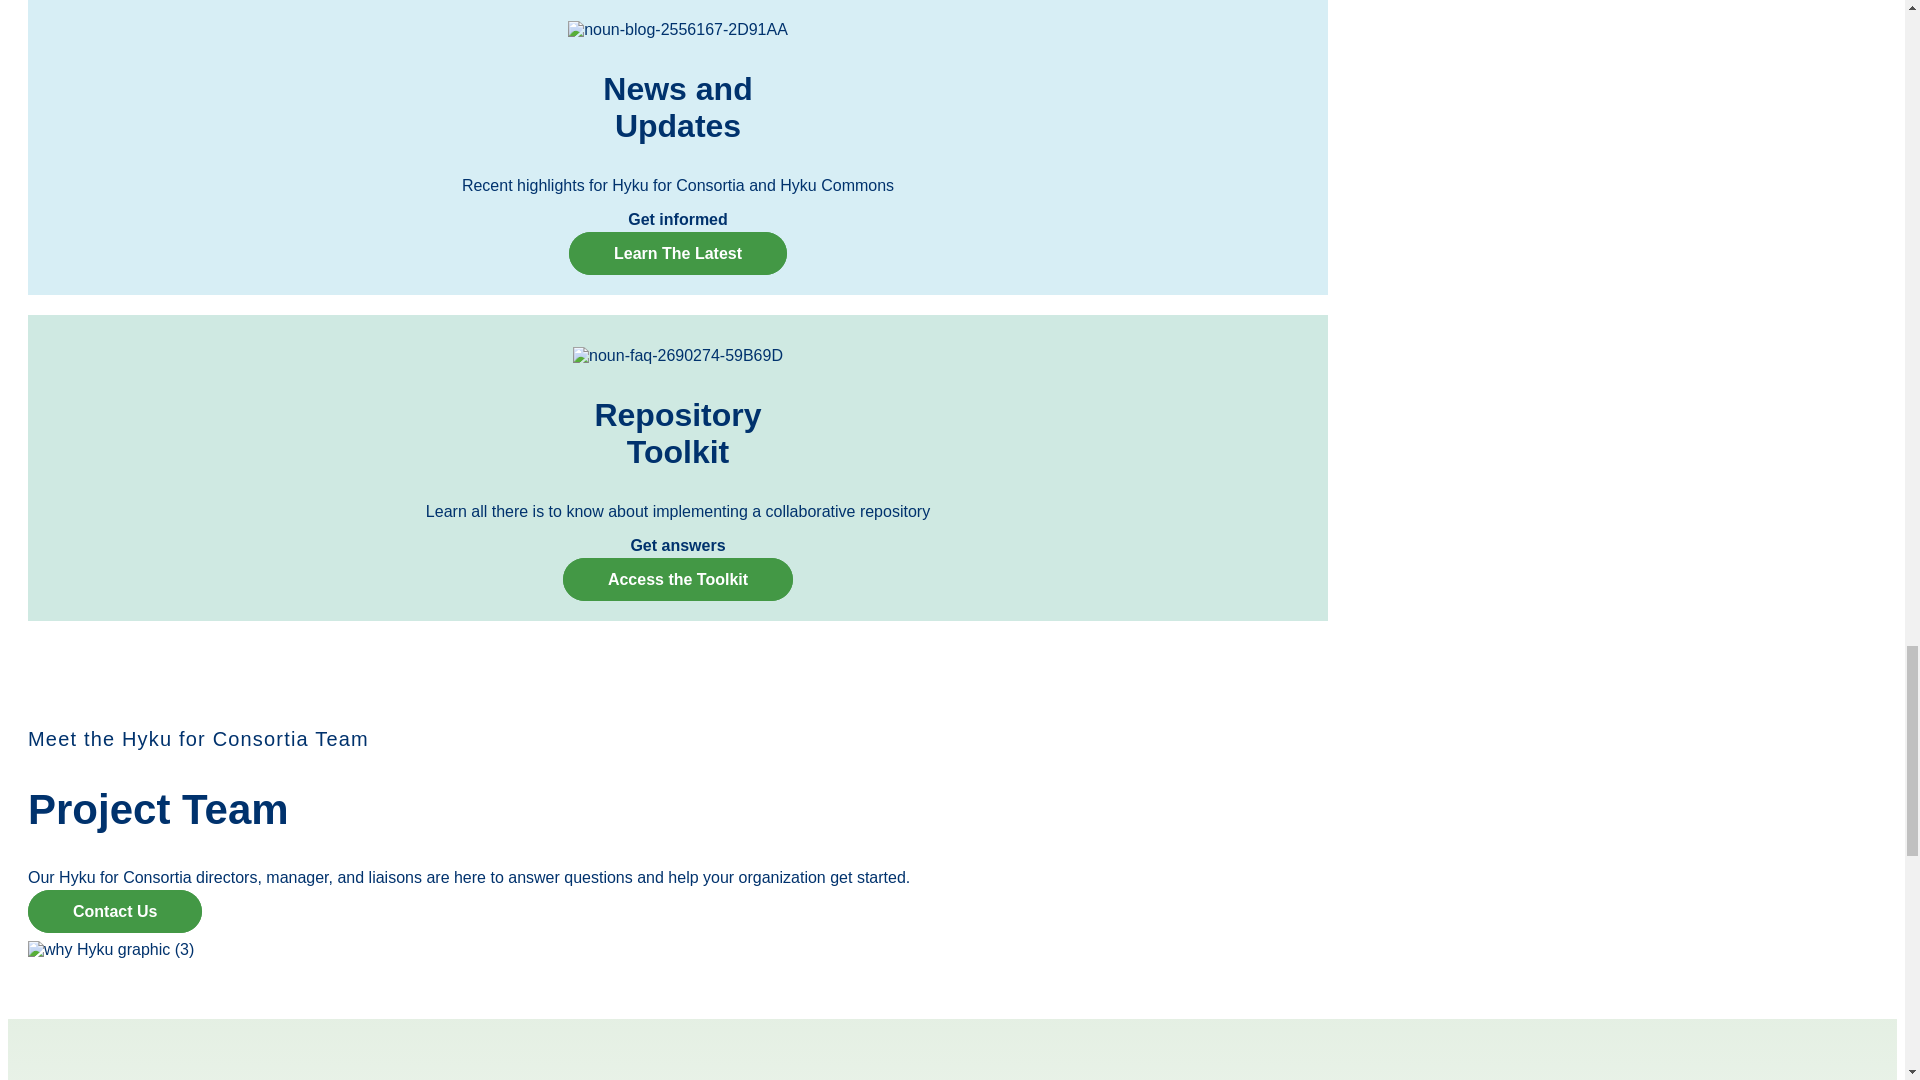 The width and height of the screenshot is (1920, 1080). What do you see at coordinates (678, 356) in the screenshot?
I see `noun-faq-2690274-59B69D` at bounding box center [678, 356].